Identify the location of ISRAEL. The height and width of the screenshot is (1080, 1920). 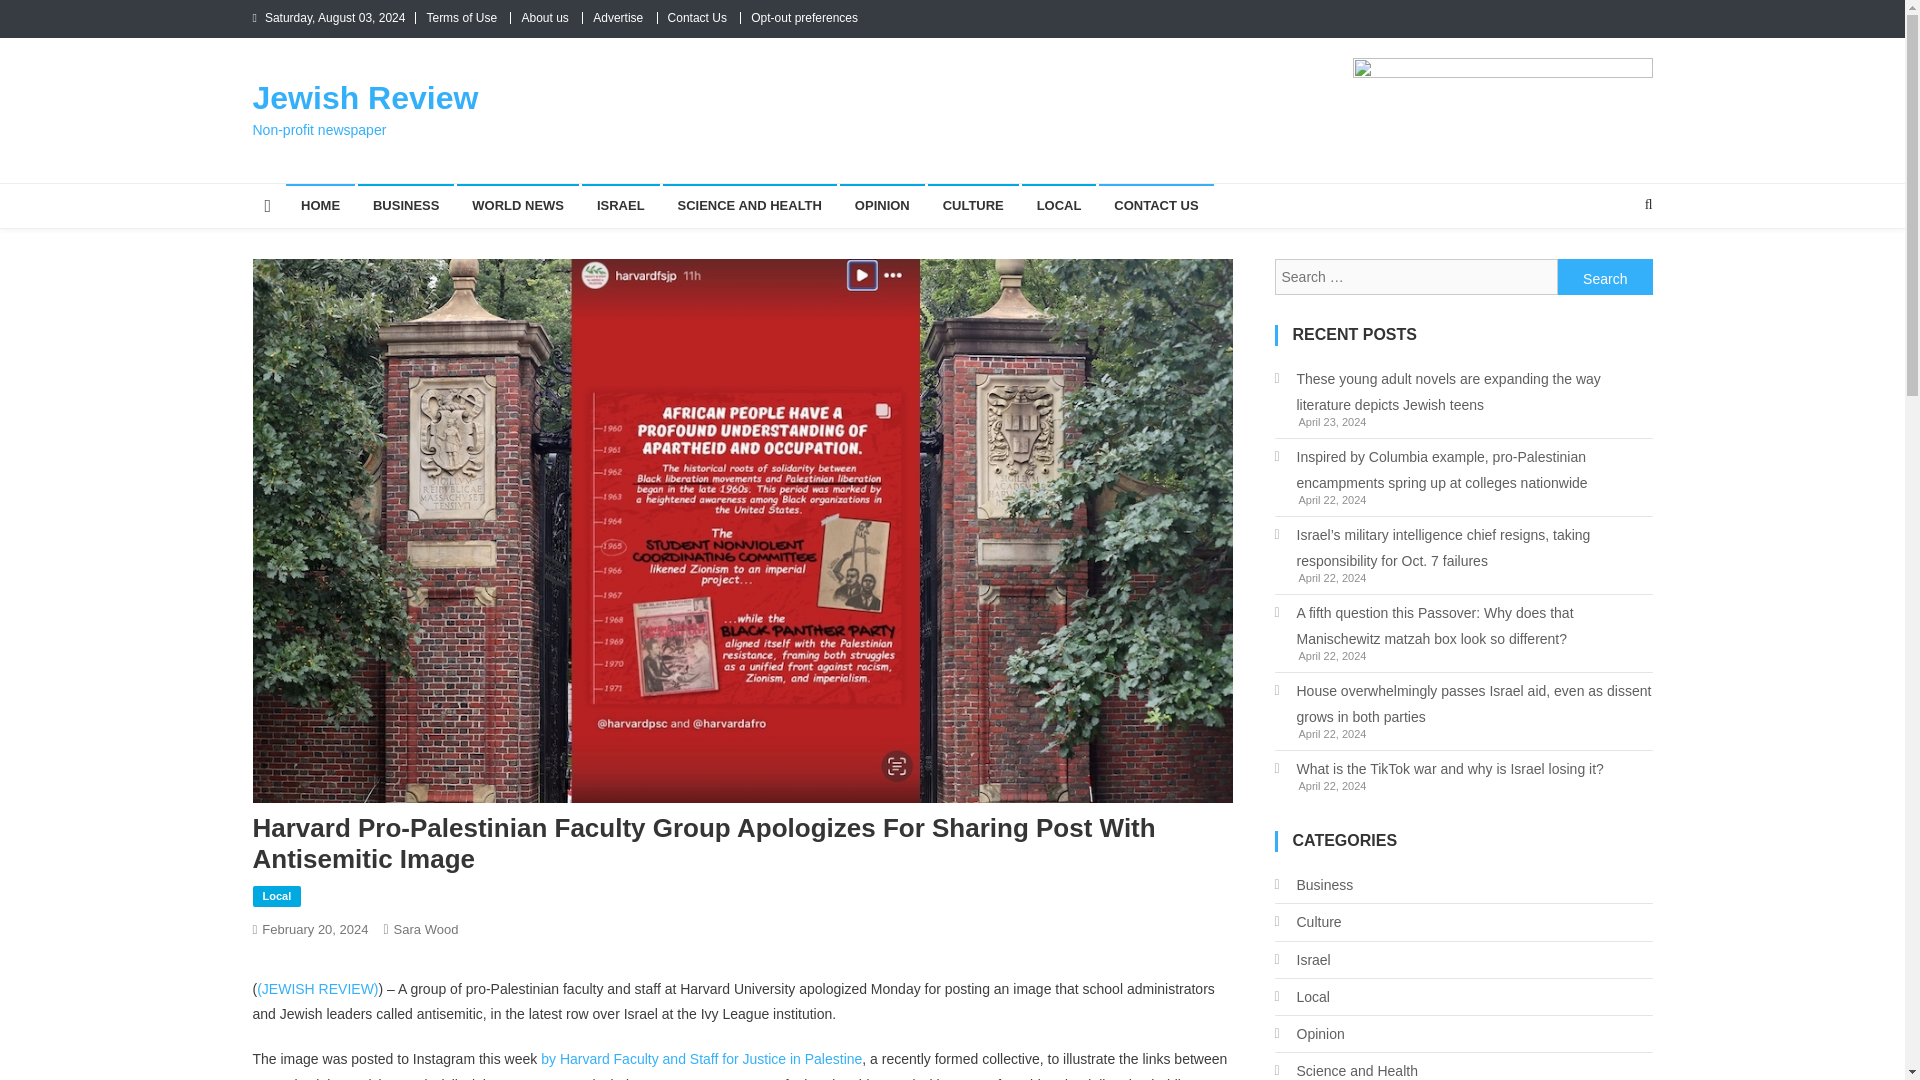
(620, 205).